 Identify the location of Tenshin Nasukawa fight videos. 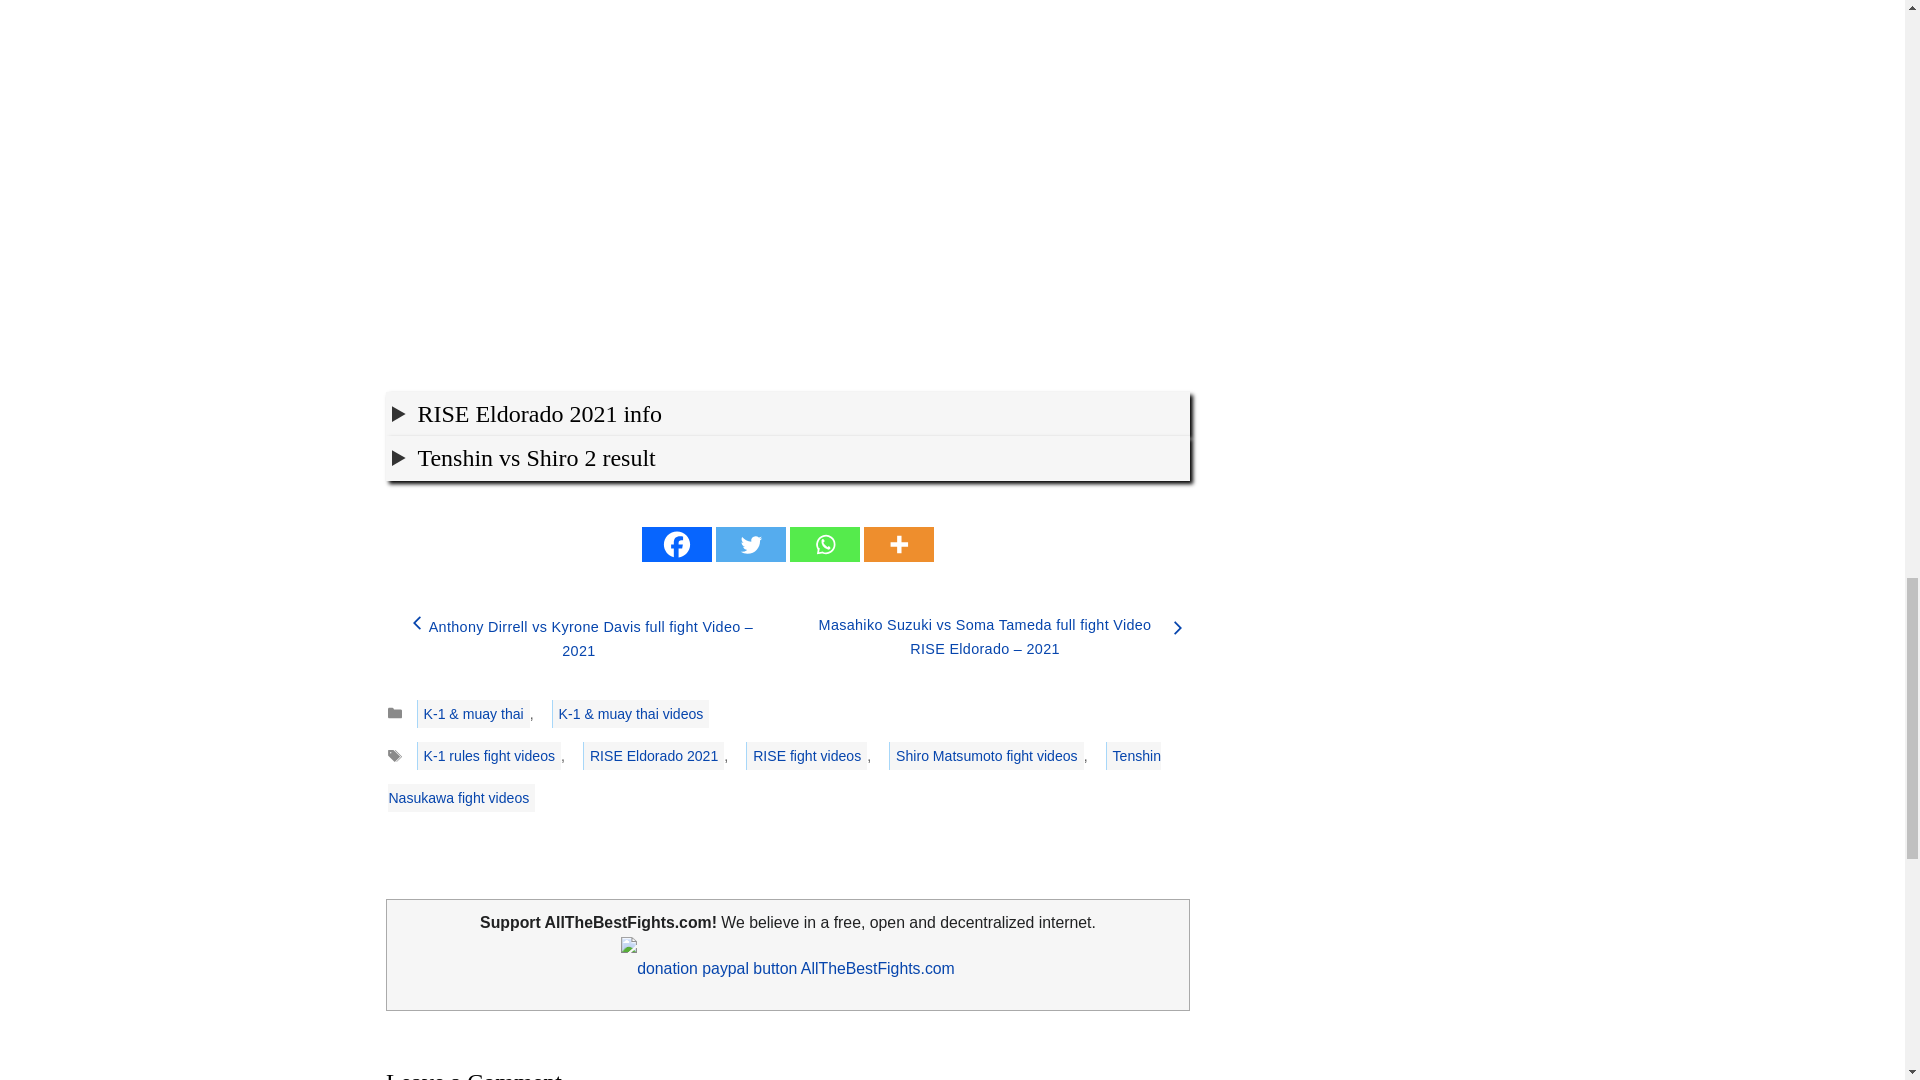
(774, 776).